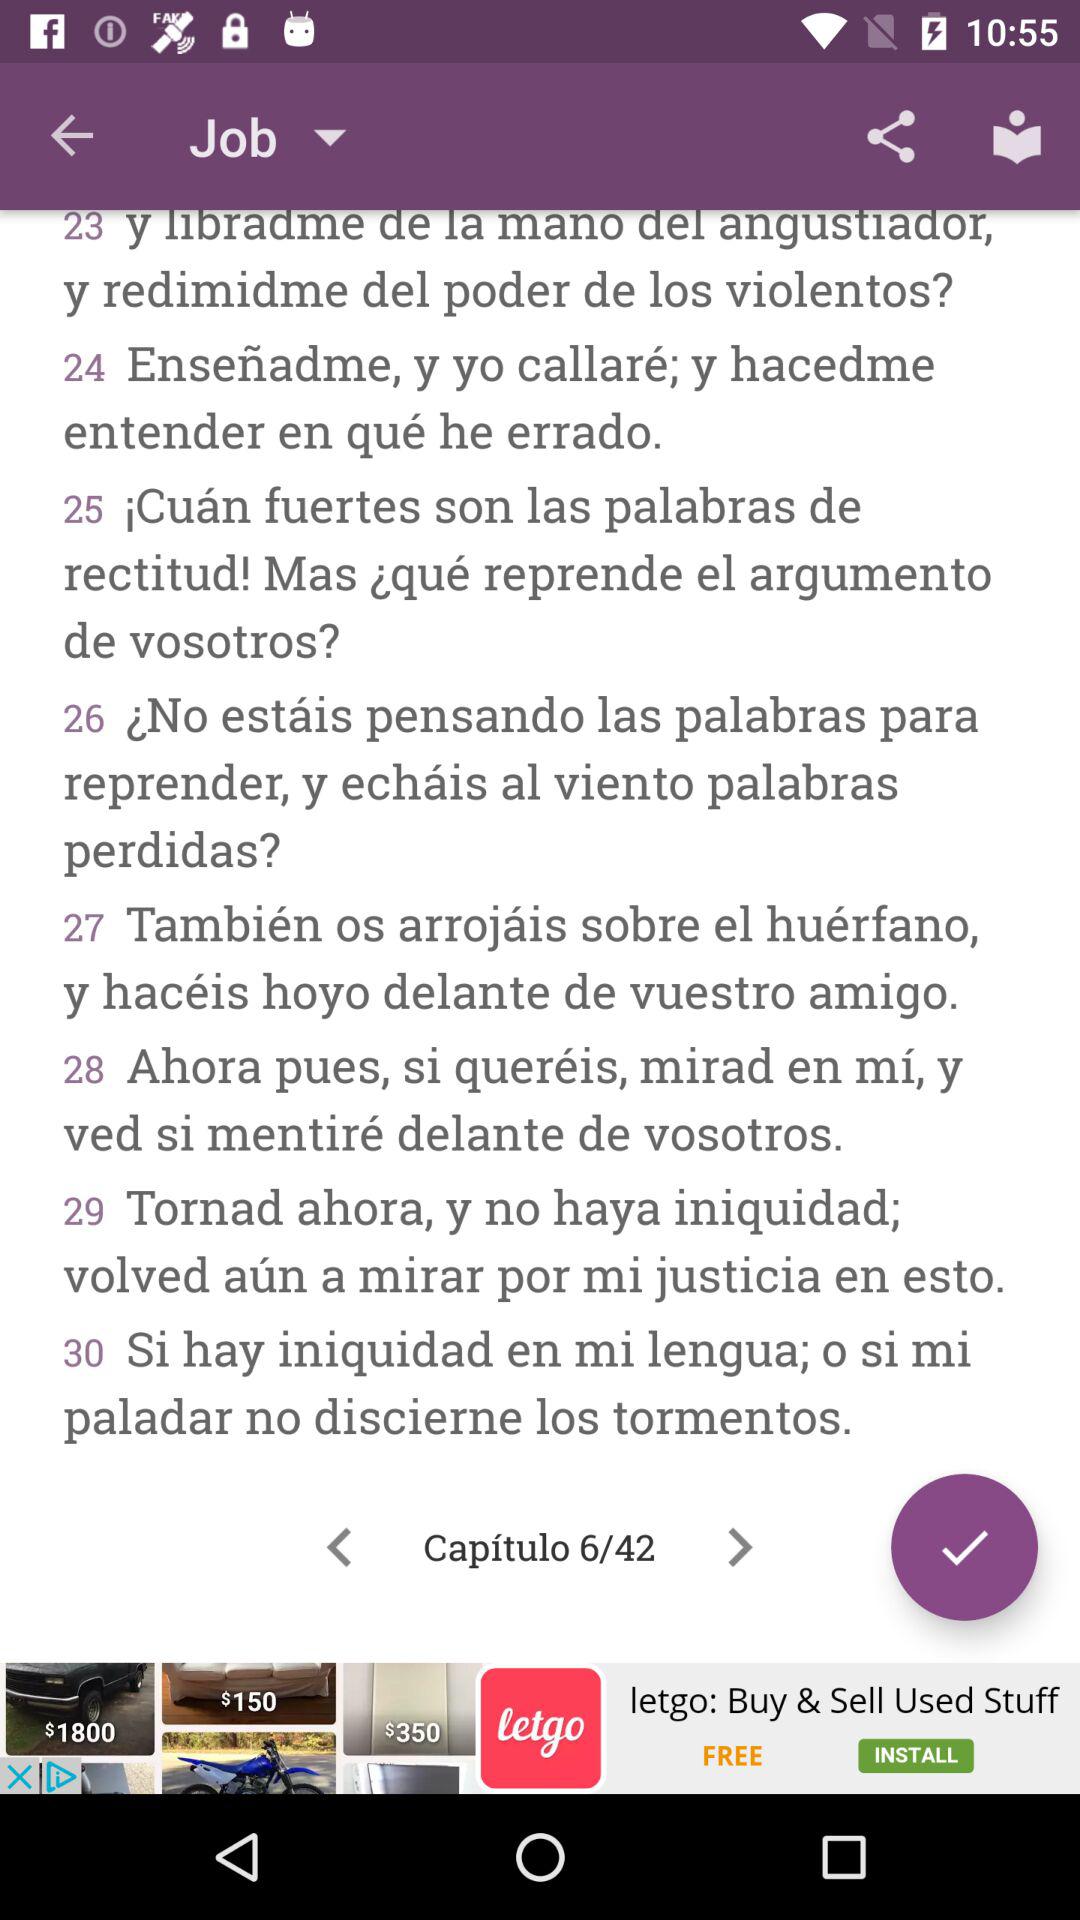 The image size is (1080, 1920). Describe the element at coordinates (73, 136) in the screenshot. I see `click the item above the 23 y libradme icon` at that location.